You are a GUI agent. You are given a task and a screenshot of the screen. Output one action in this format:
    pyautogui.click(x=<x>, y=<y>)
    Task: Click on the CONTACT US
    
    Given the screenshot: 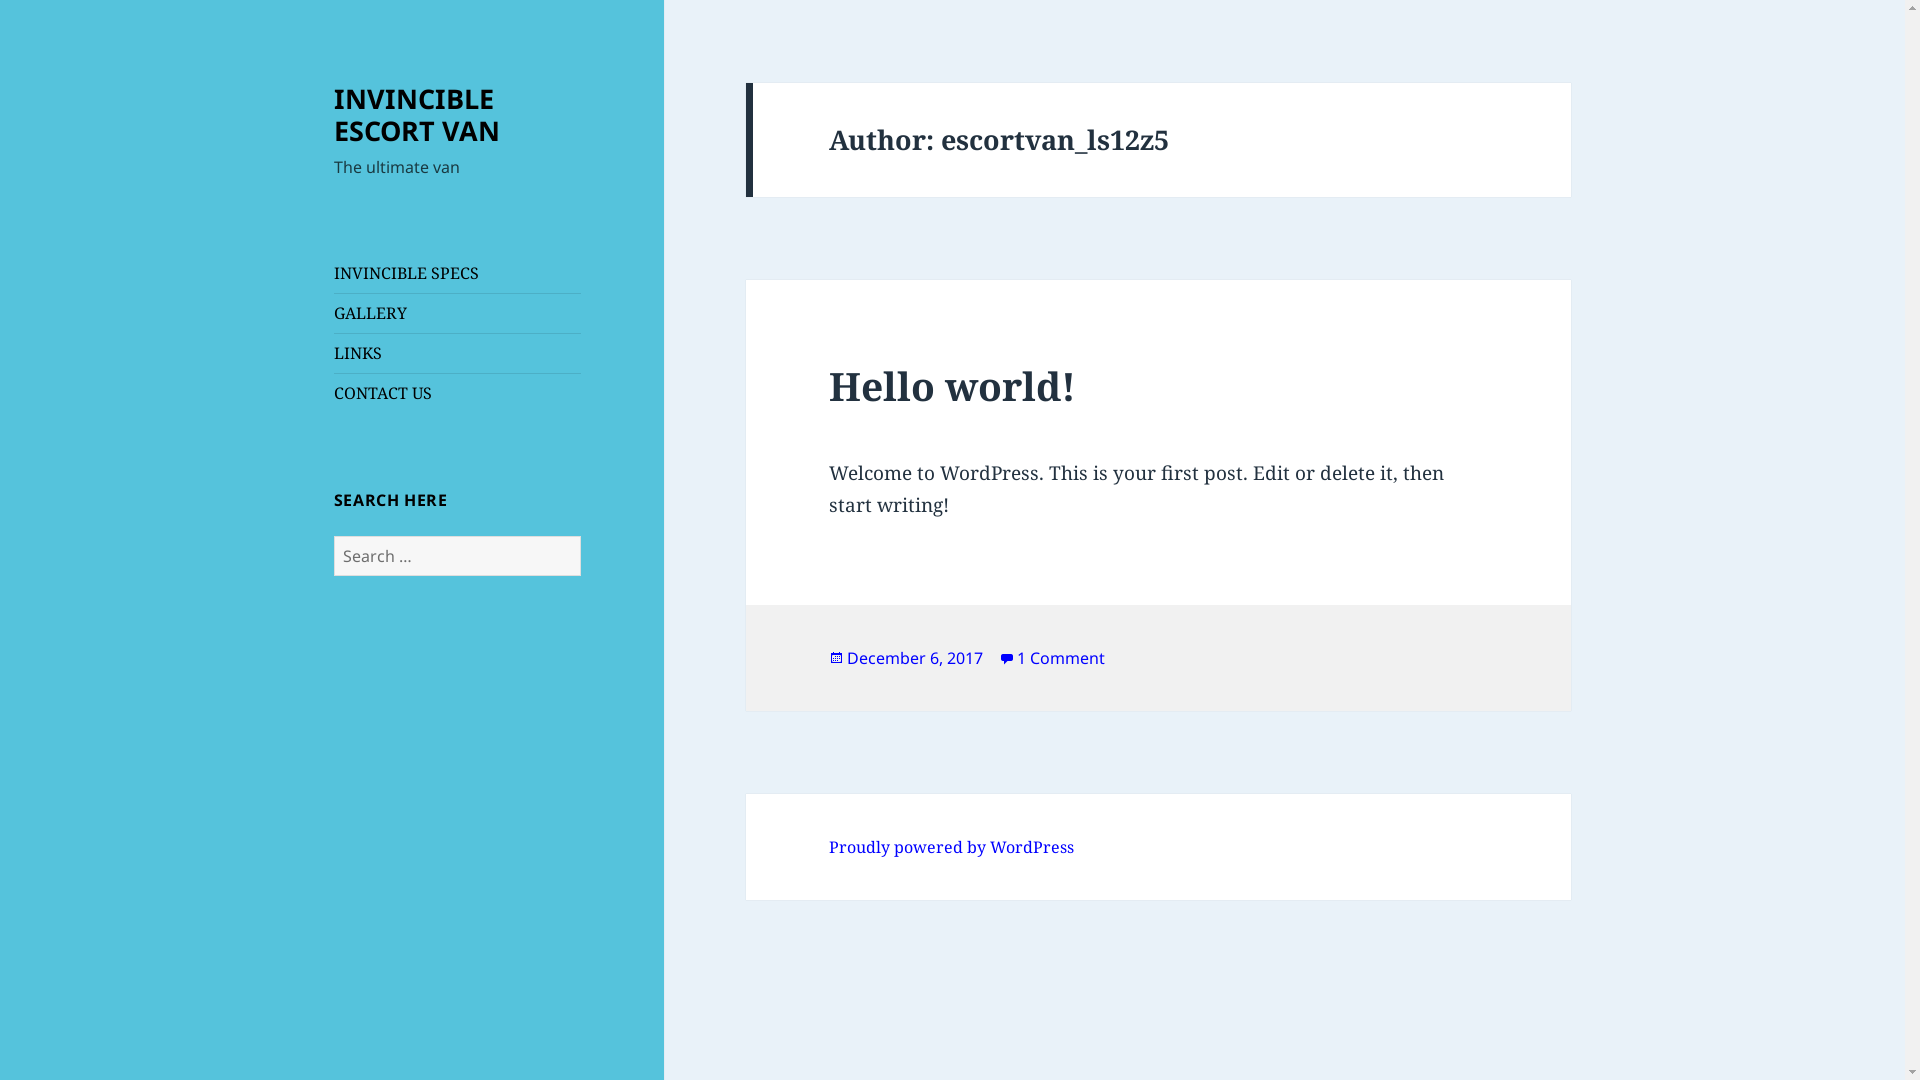 What is the action you would take?
    pyautogui.click(x=383, y=393)
    